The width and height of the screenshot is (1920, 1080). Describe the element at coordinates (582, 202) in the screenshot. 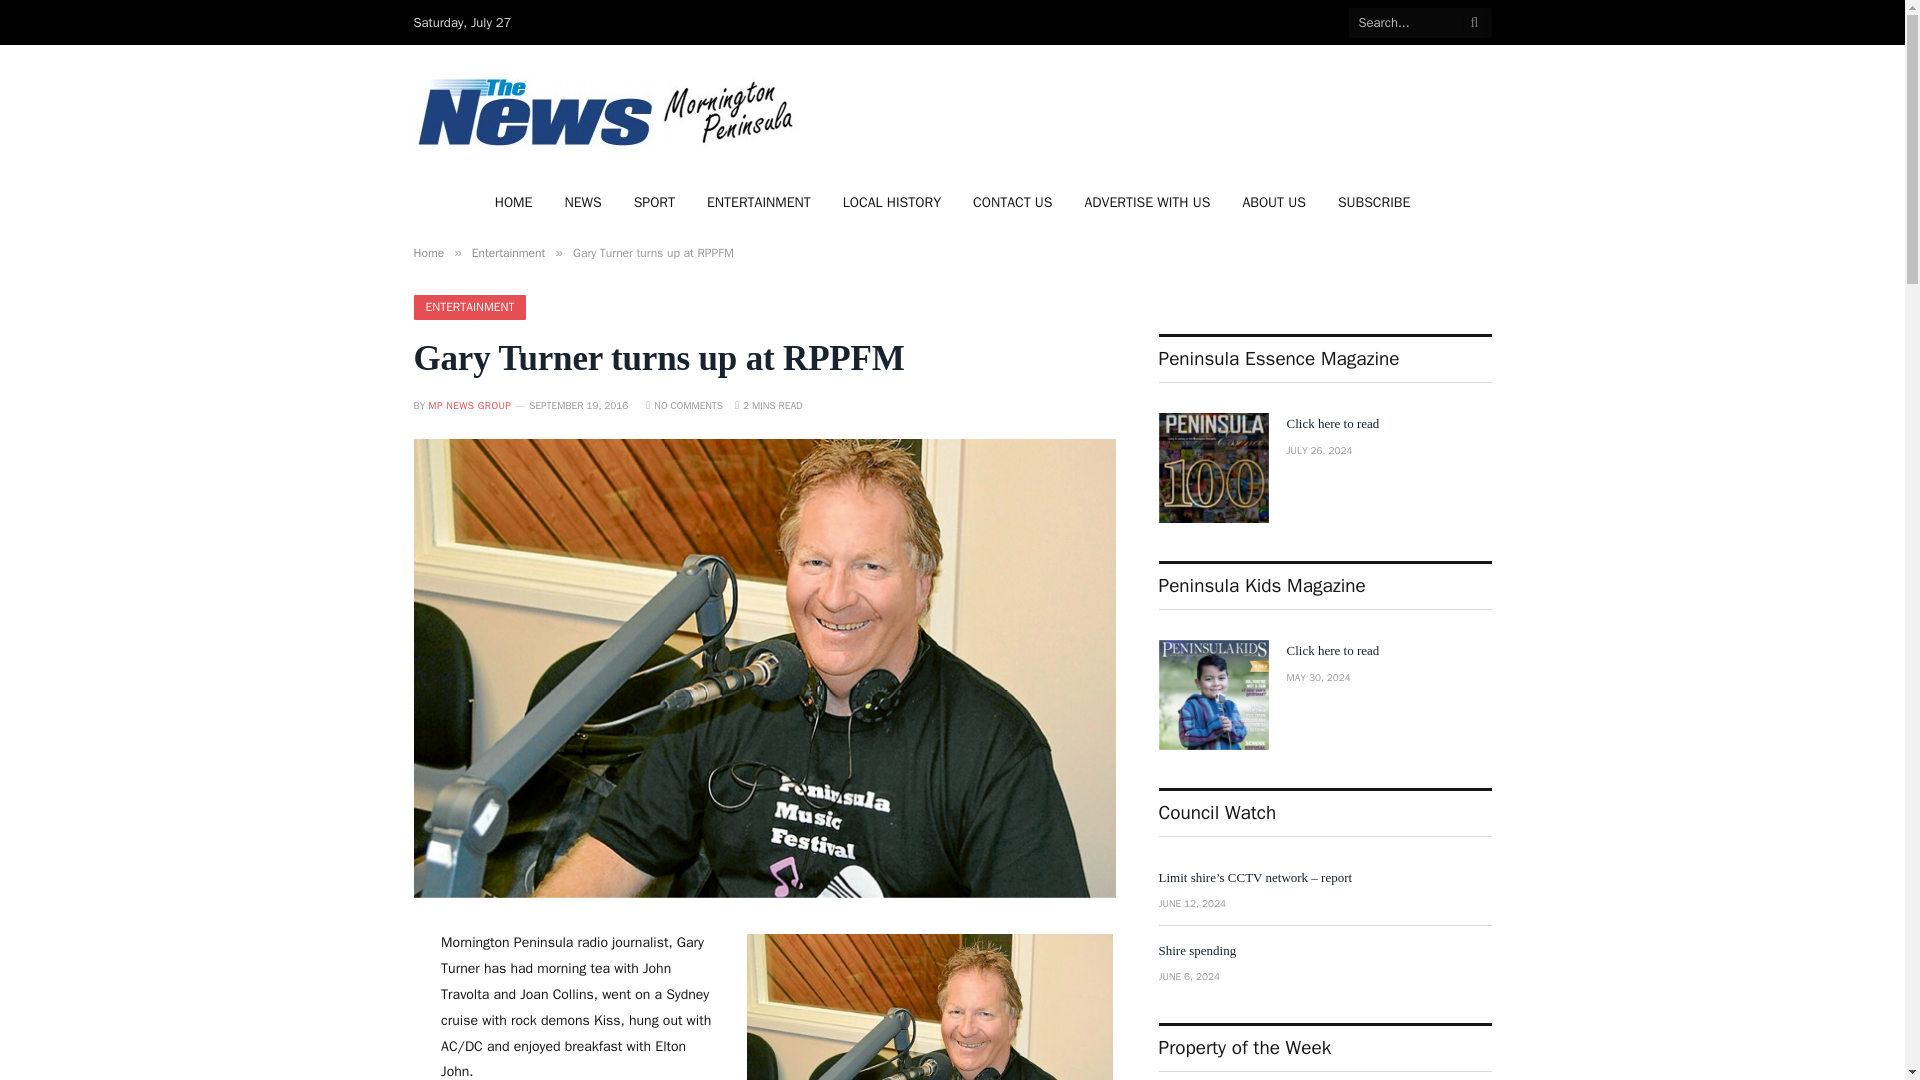

I see `NEWS` at that location.